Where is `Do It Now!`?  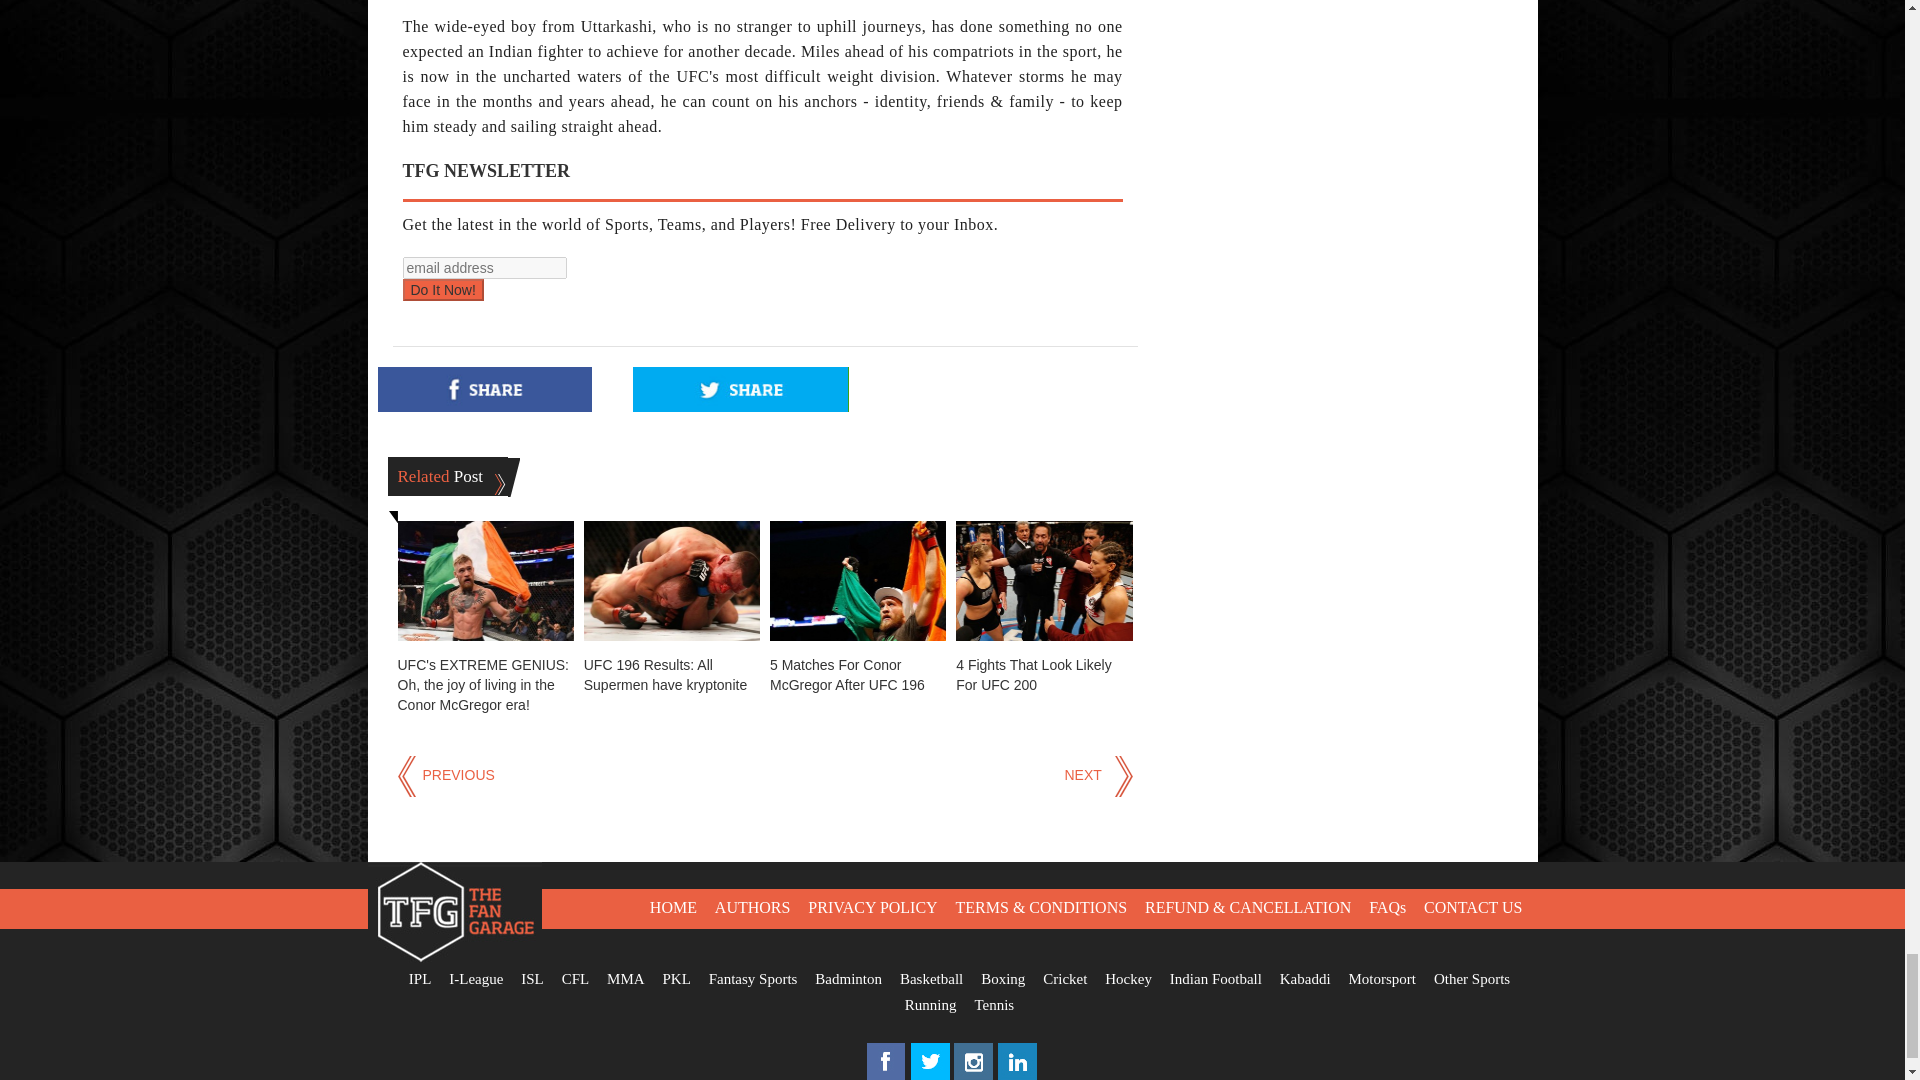 Do It Now! is located at coordinates (442, 290).